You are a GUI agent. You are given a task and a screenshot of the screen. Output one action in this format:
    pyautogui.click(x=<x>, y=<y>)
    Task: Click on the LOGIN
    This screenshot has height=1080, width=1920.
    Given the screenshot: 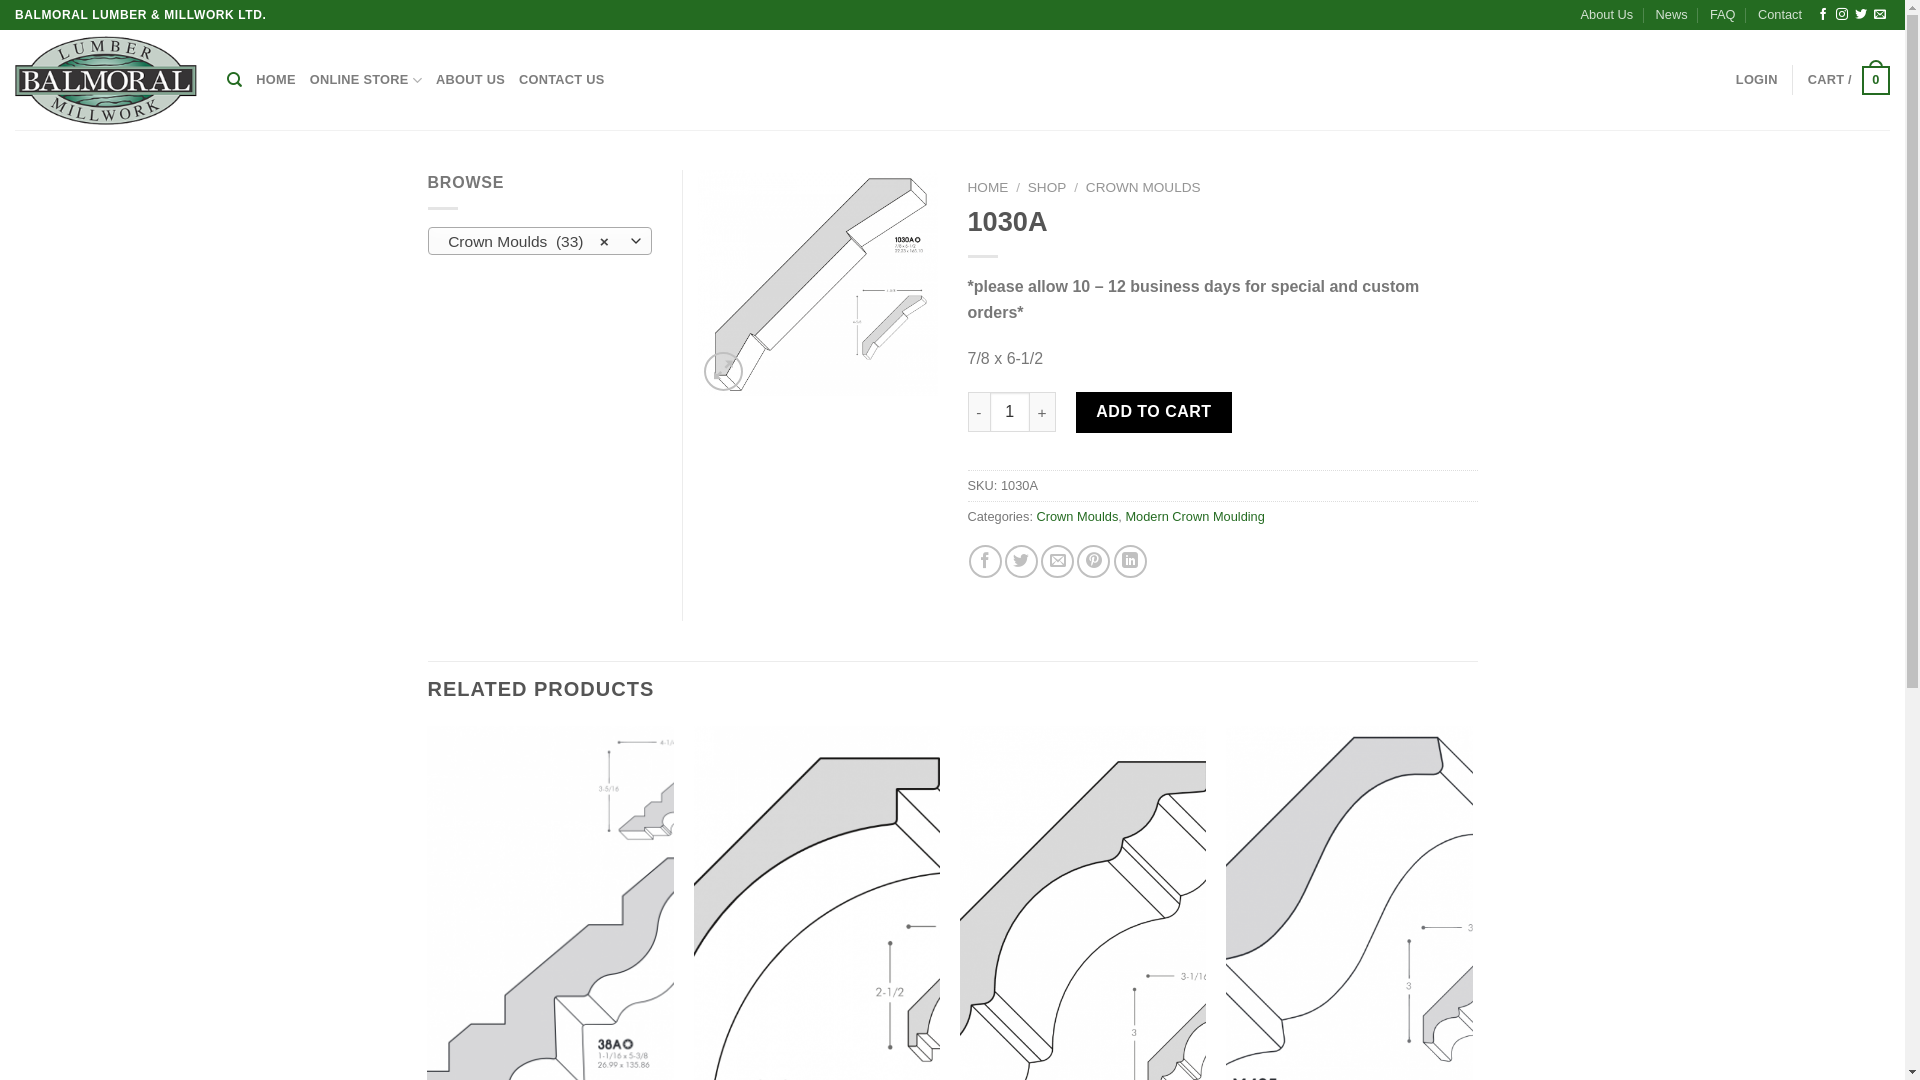 What is the action you would take?
    pyautogui.click(x=1757, y=80)
    